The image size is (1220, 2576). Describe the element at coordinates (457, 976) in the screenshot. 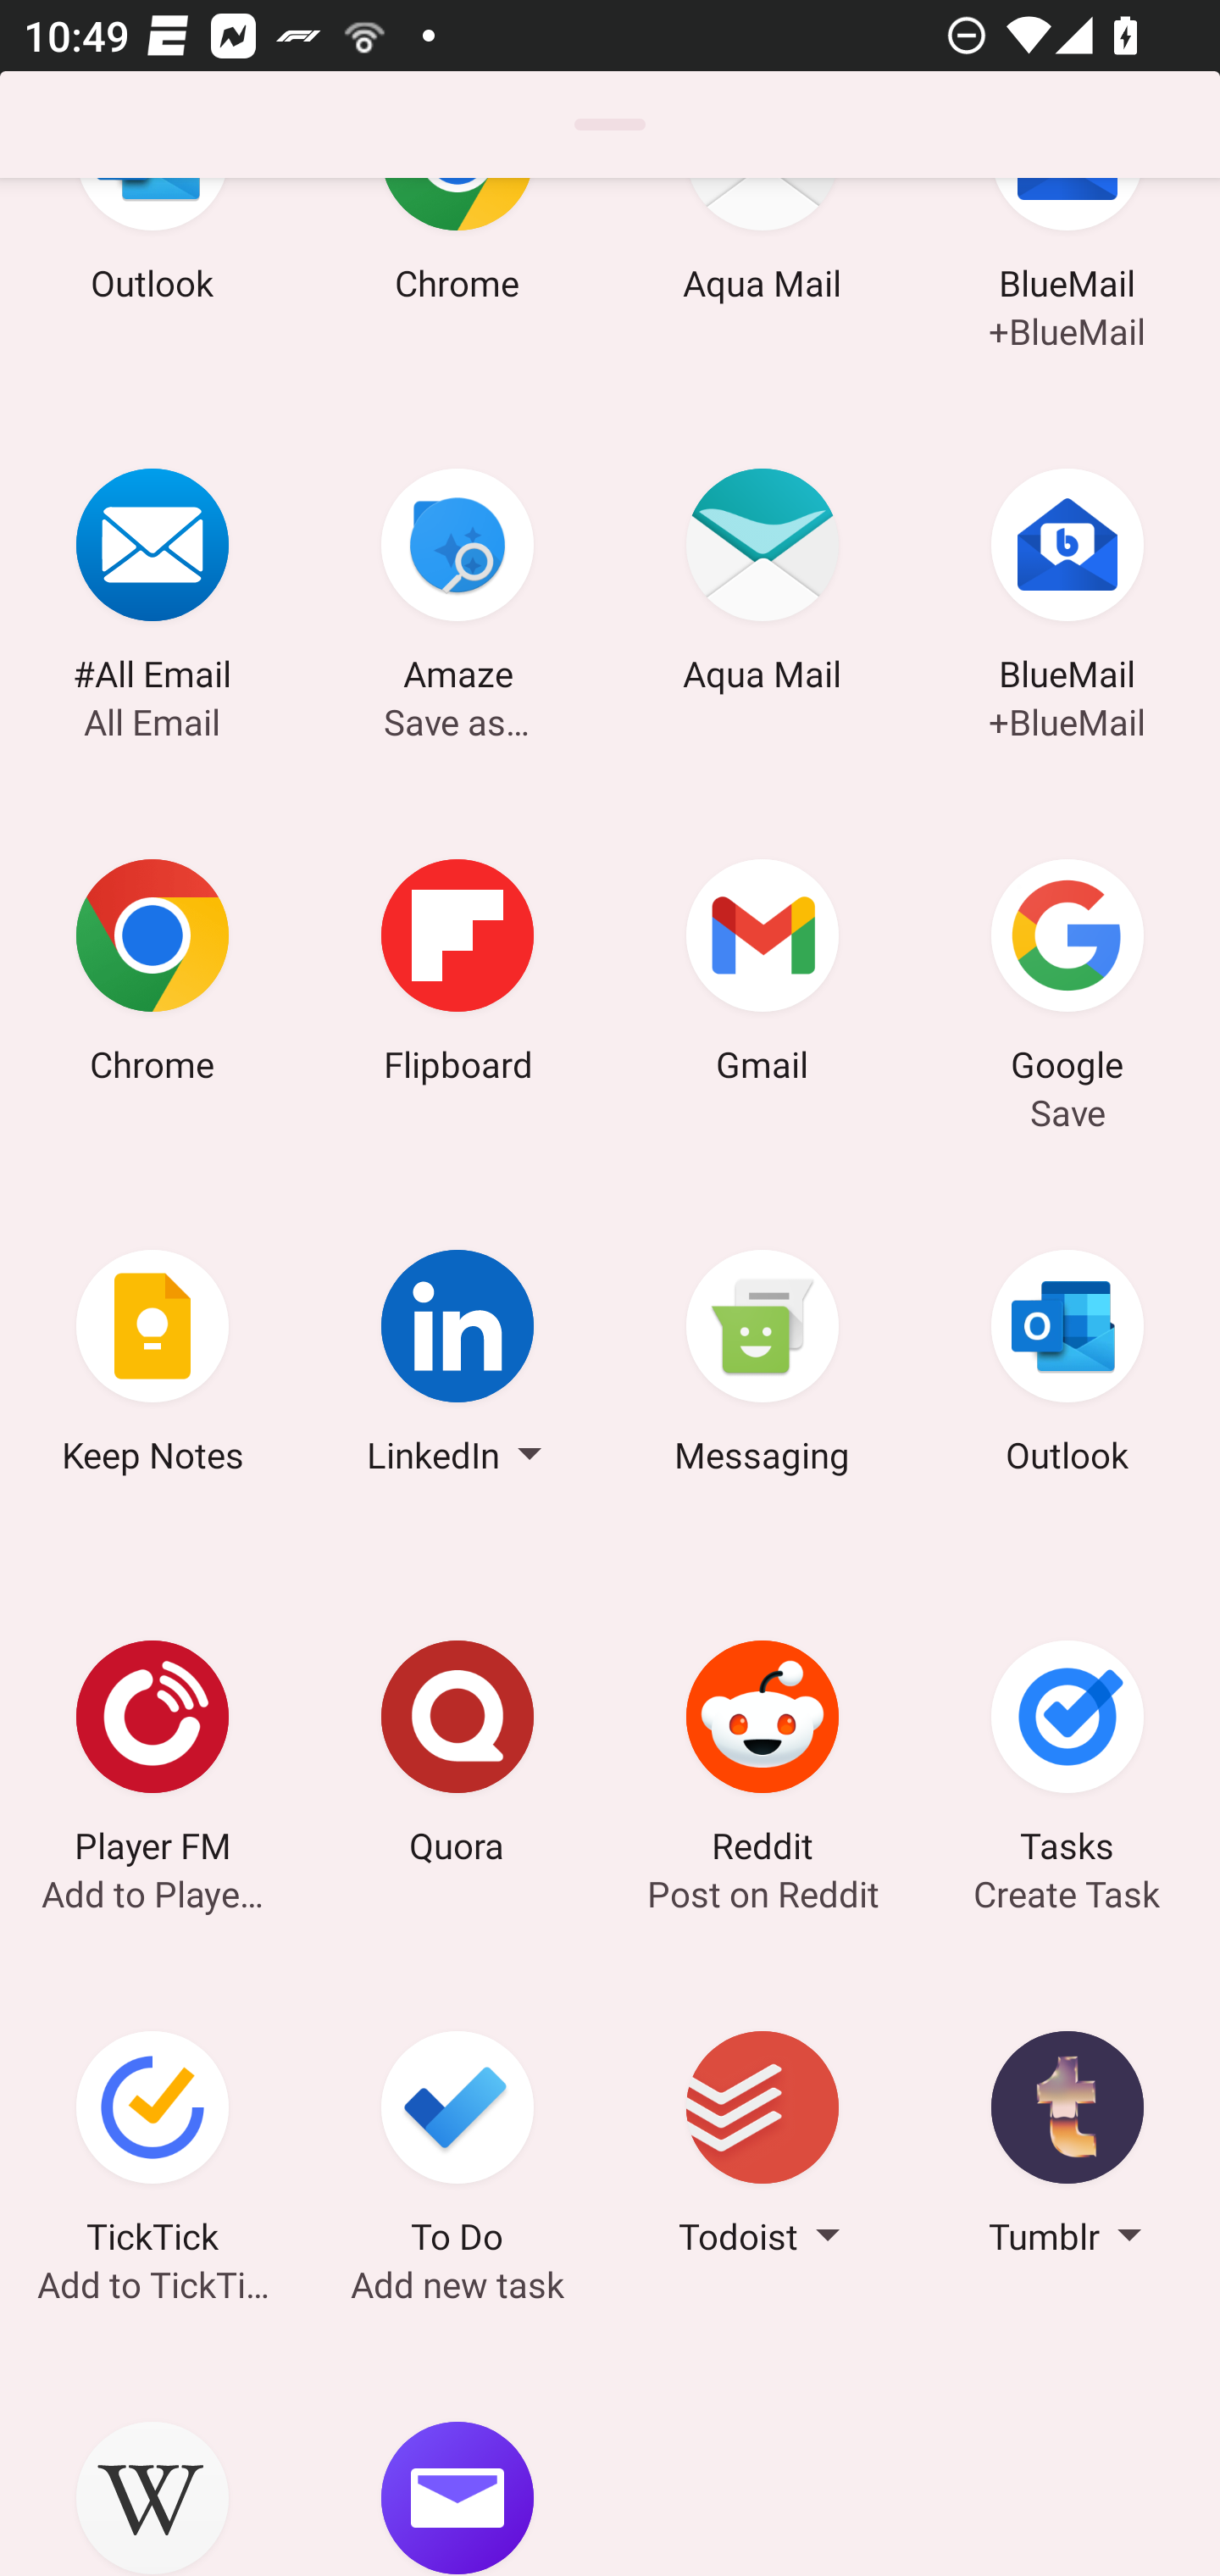

I see `Flipboard` at that location.